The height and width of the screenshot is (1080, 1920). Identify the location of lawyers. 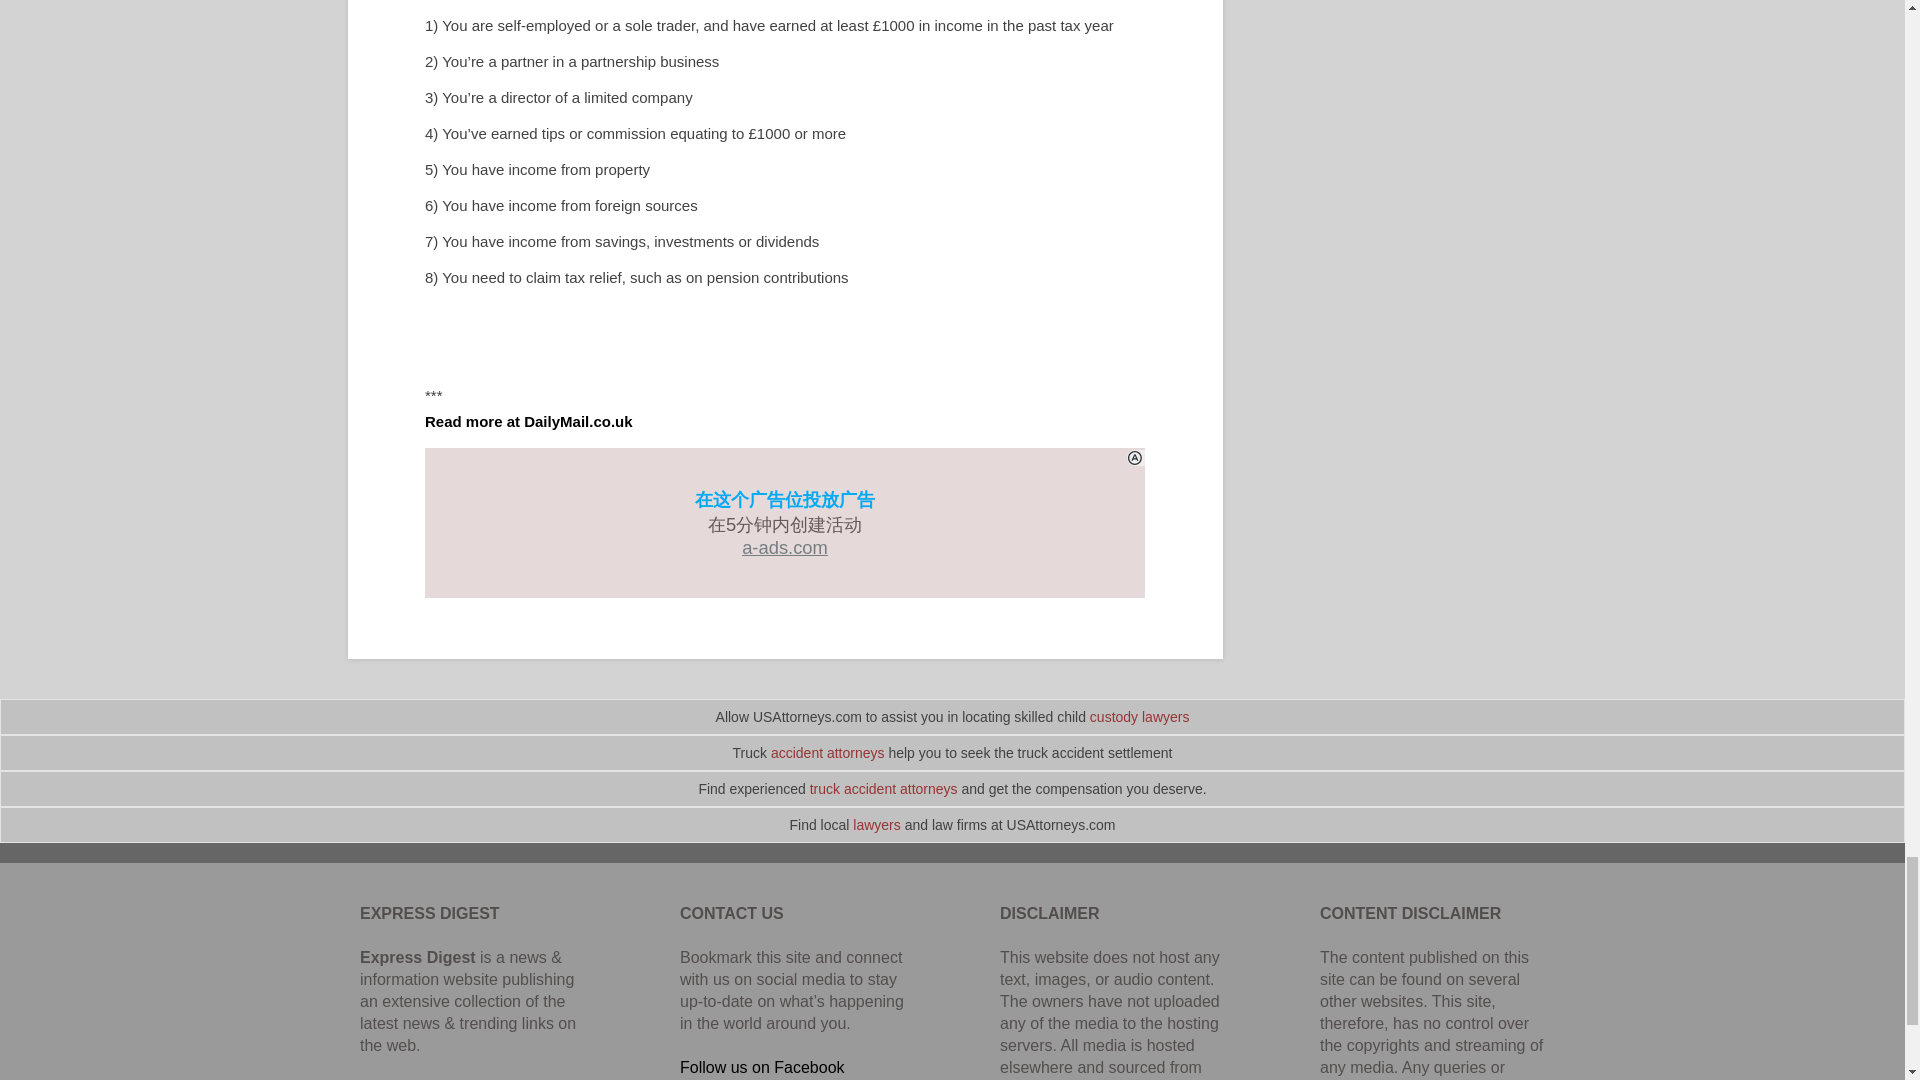
(876, 824).